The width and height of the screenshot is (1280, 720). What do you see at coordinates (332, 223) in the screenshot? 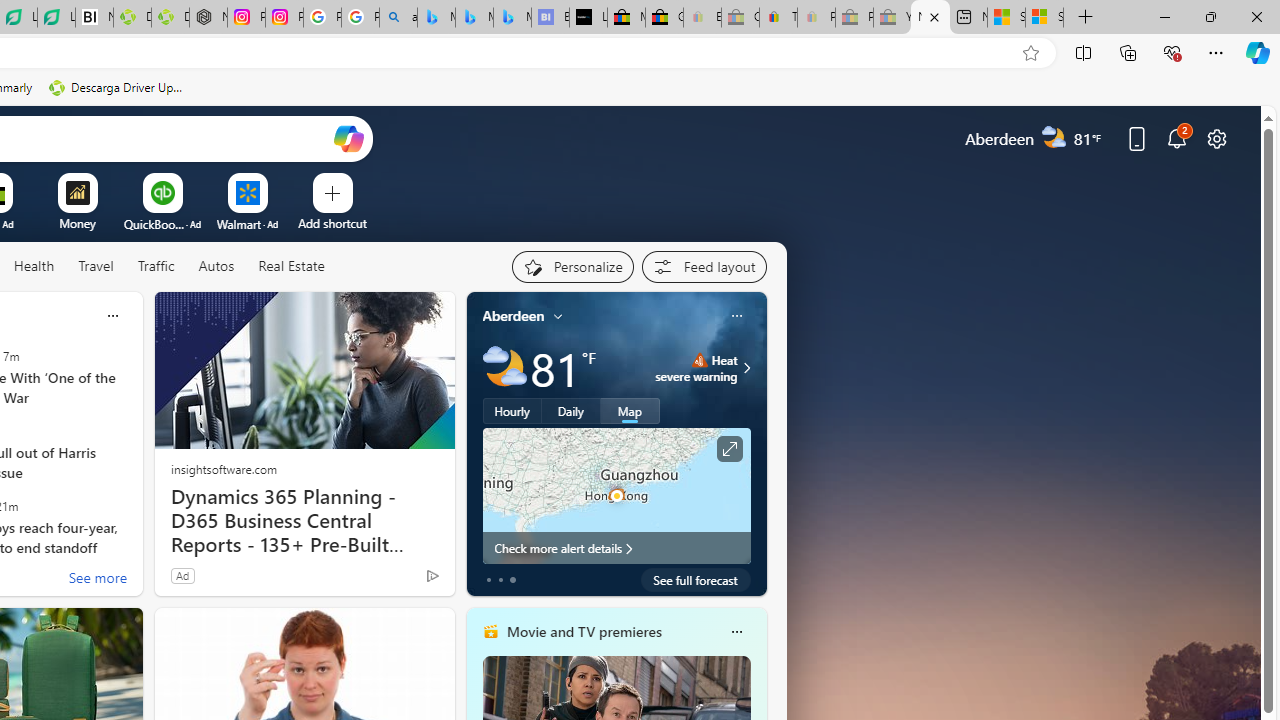
I see `Add a site` at bounding box center [332, 223].